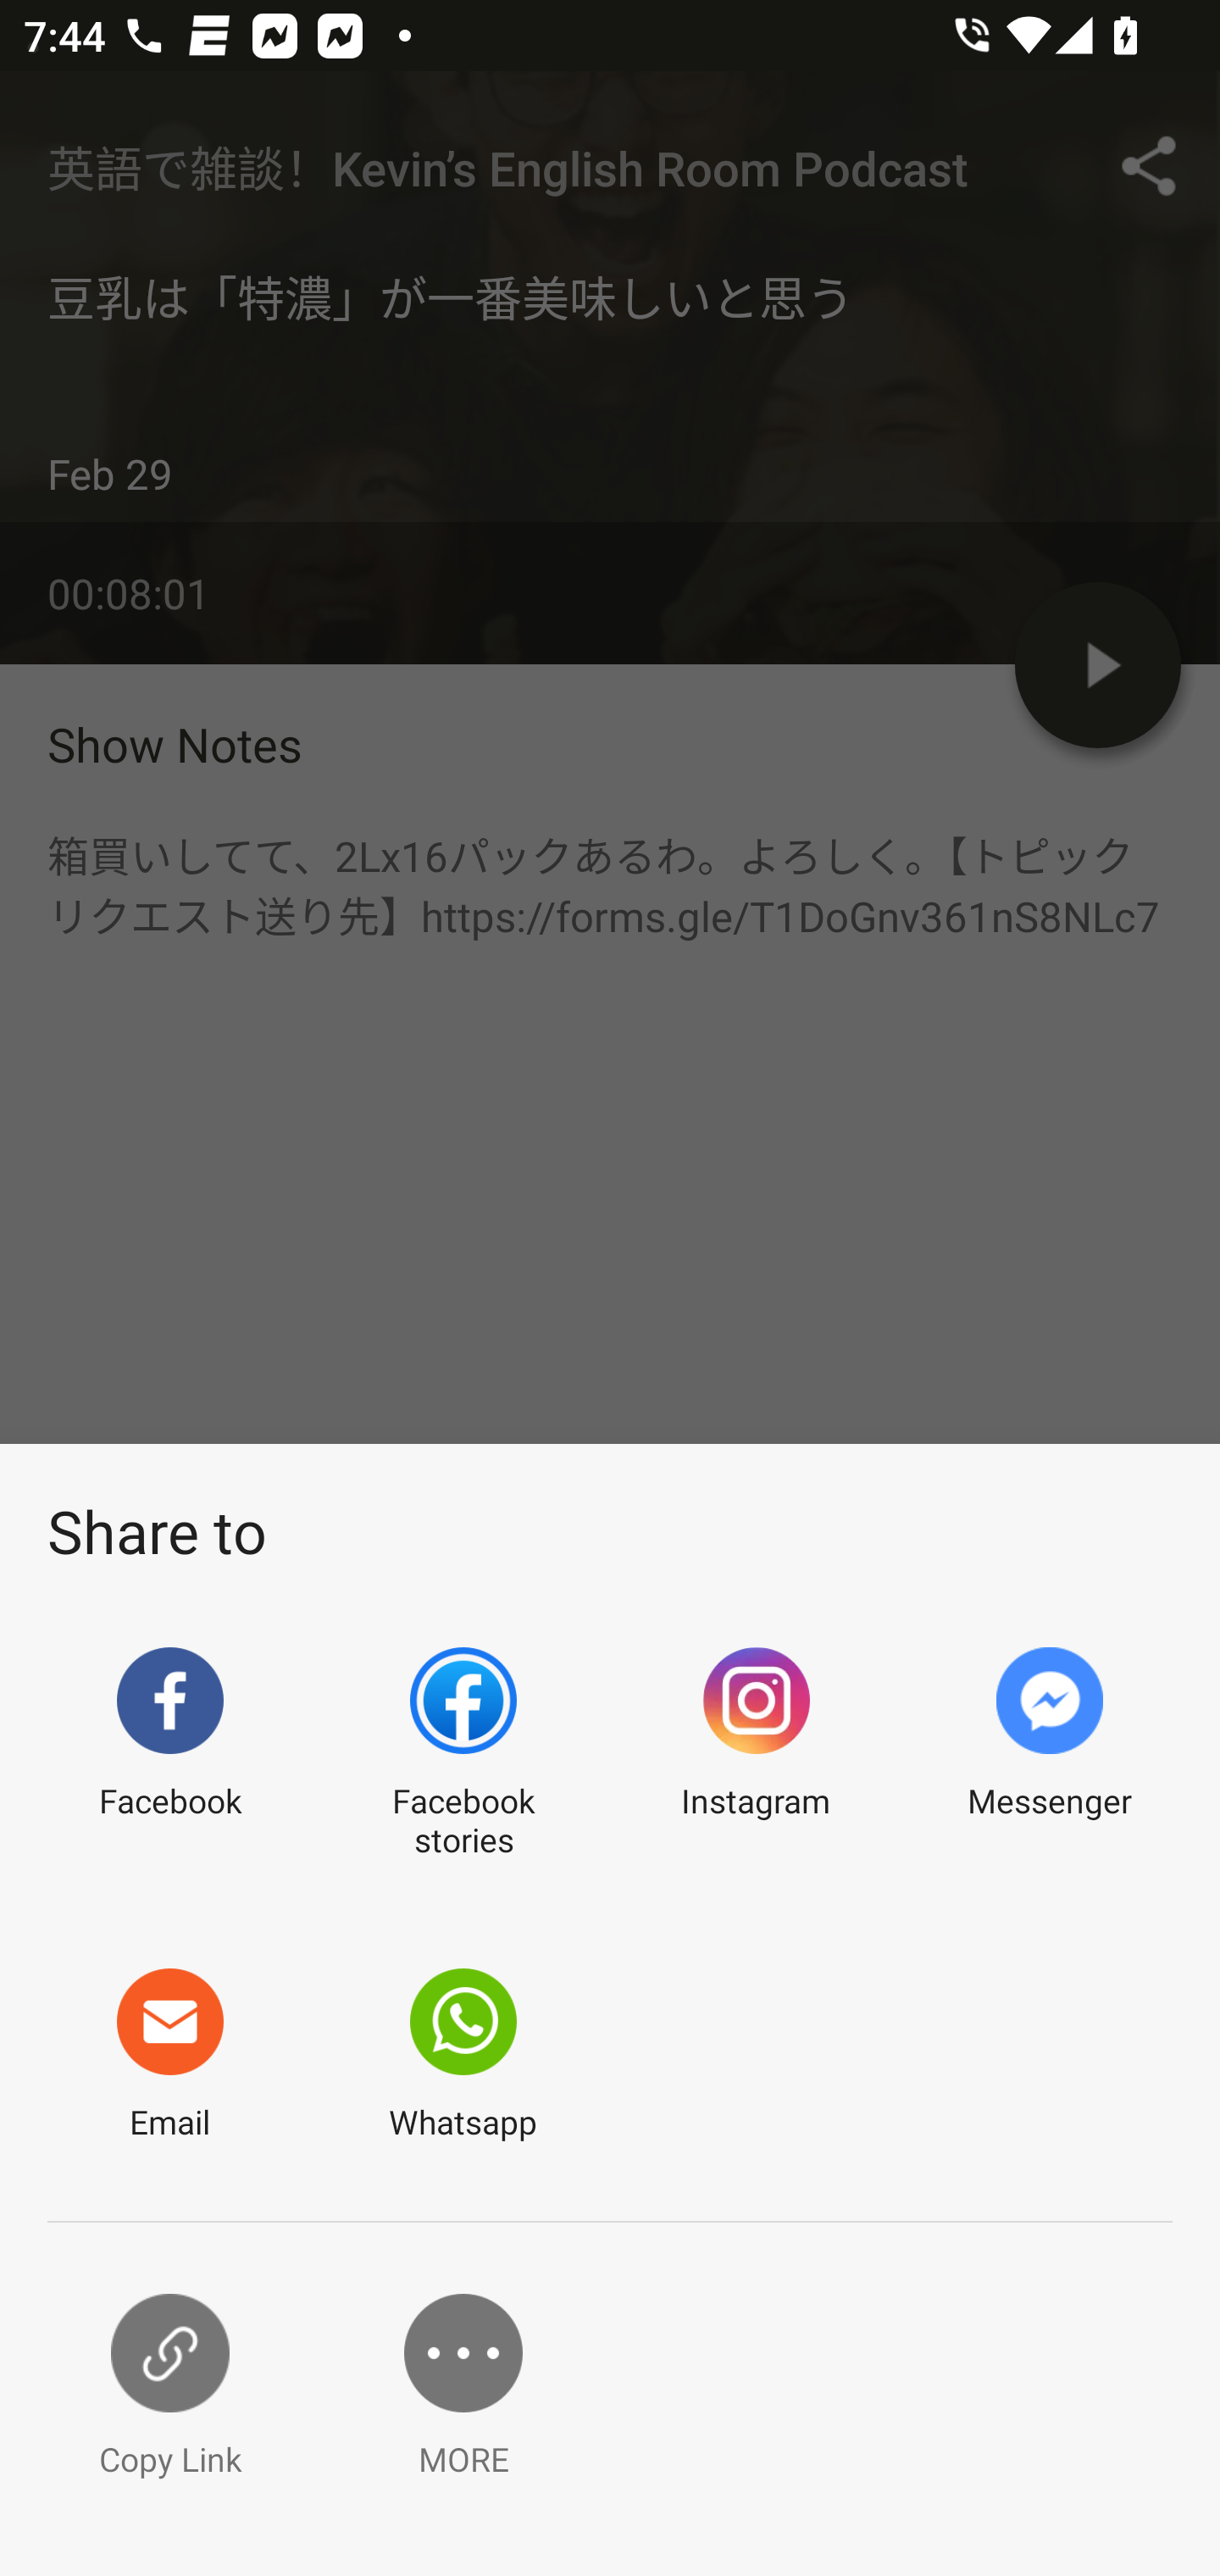  Describe the element at coordinates (169, 2388) in the screenshot. I see `Copy Link` at that location.